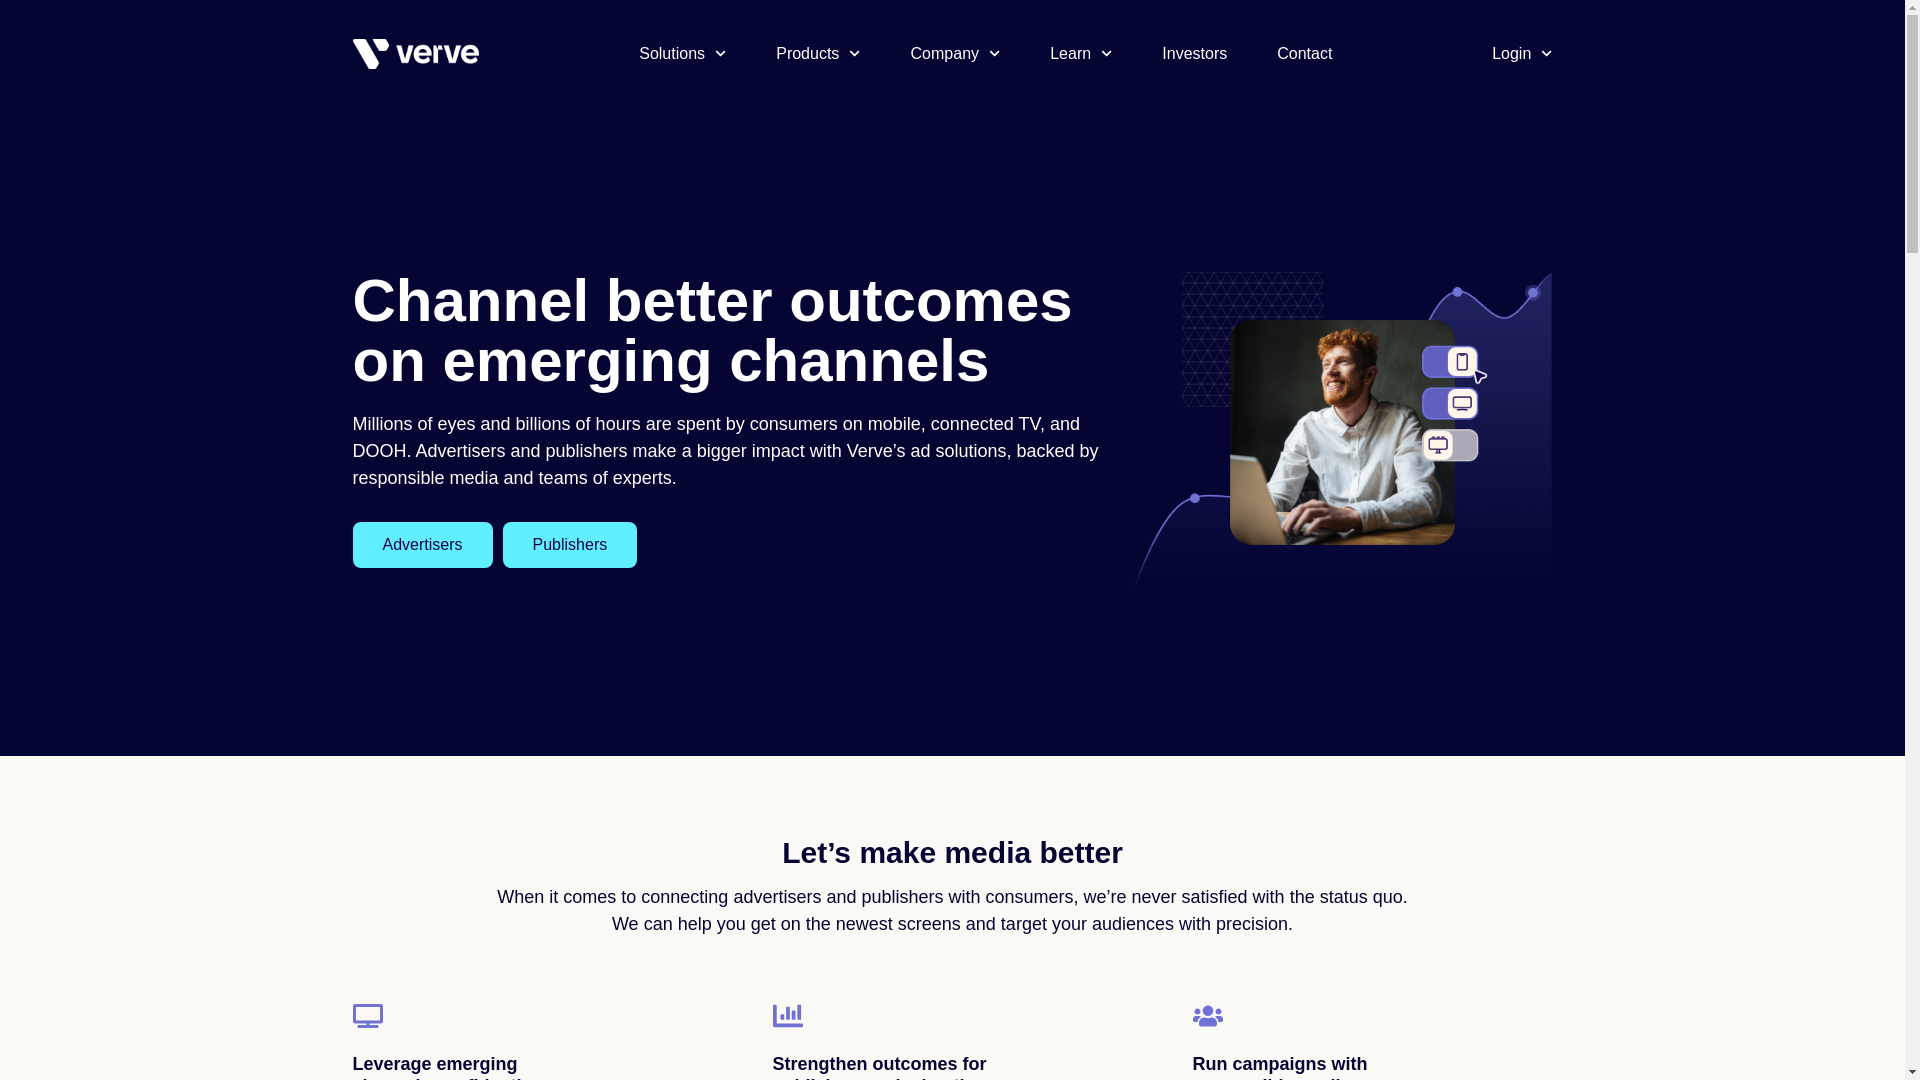 The image size is (1920, 1080). I want to click on Contact, so click(1304, 54).